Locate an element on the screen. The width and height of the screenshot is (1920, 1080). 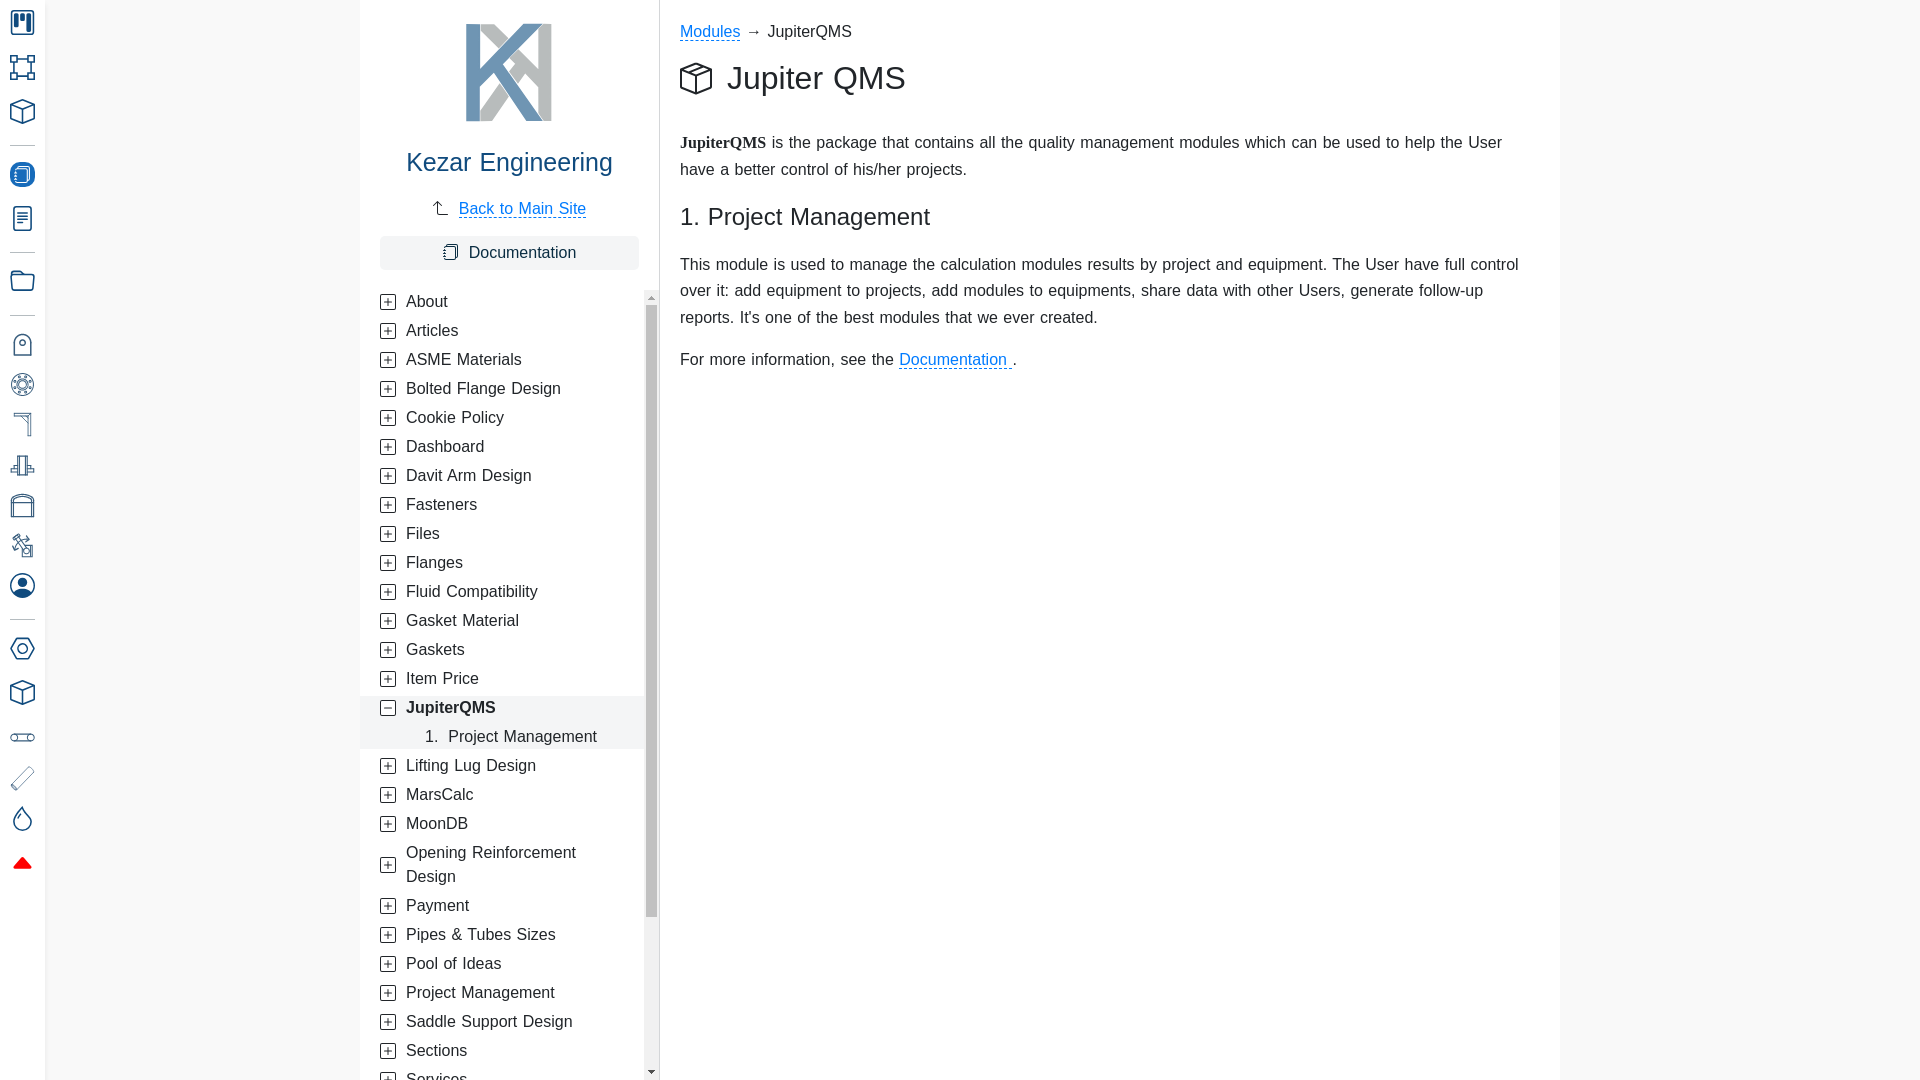
Flanges is located at coordinates (502, 562).